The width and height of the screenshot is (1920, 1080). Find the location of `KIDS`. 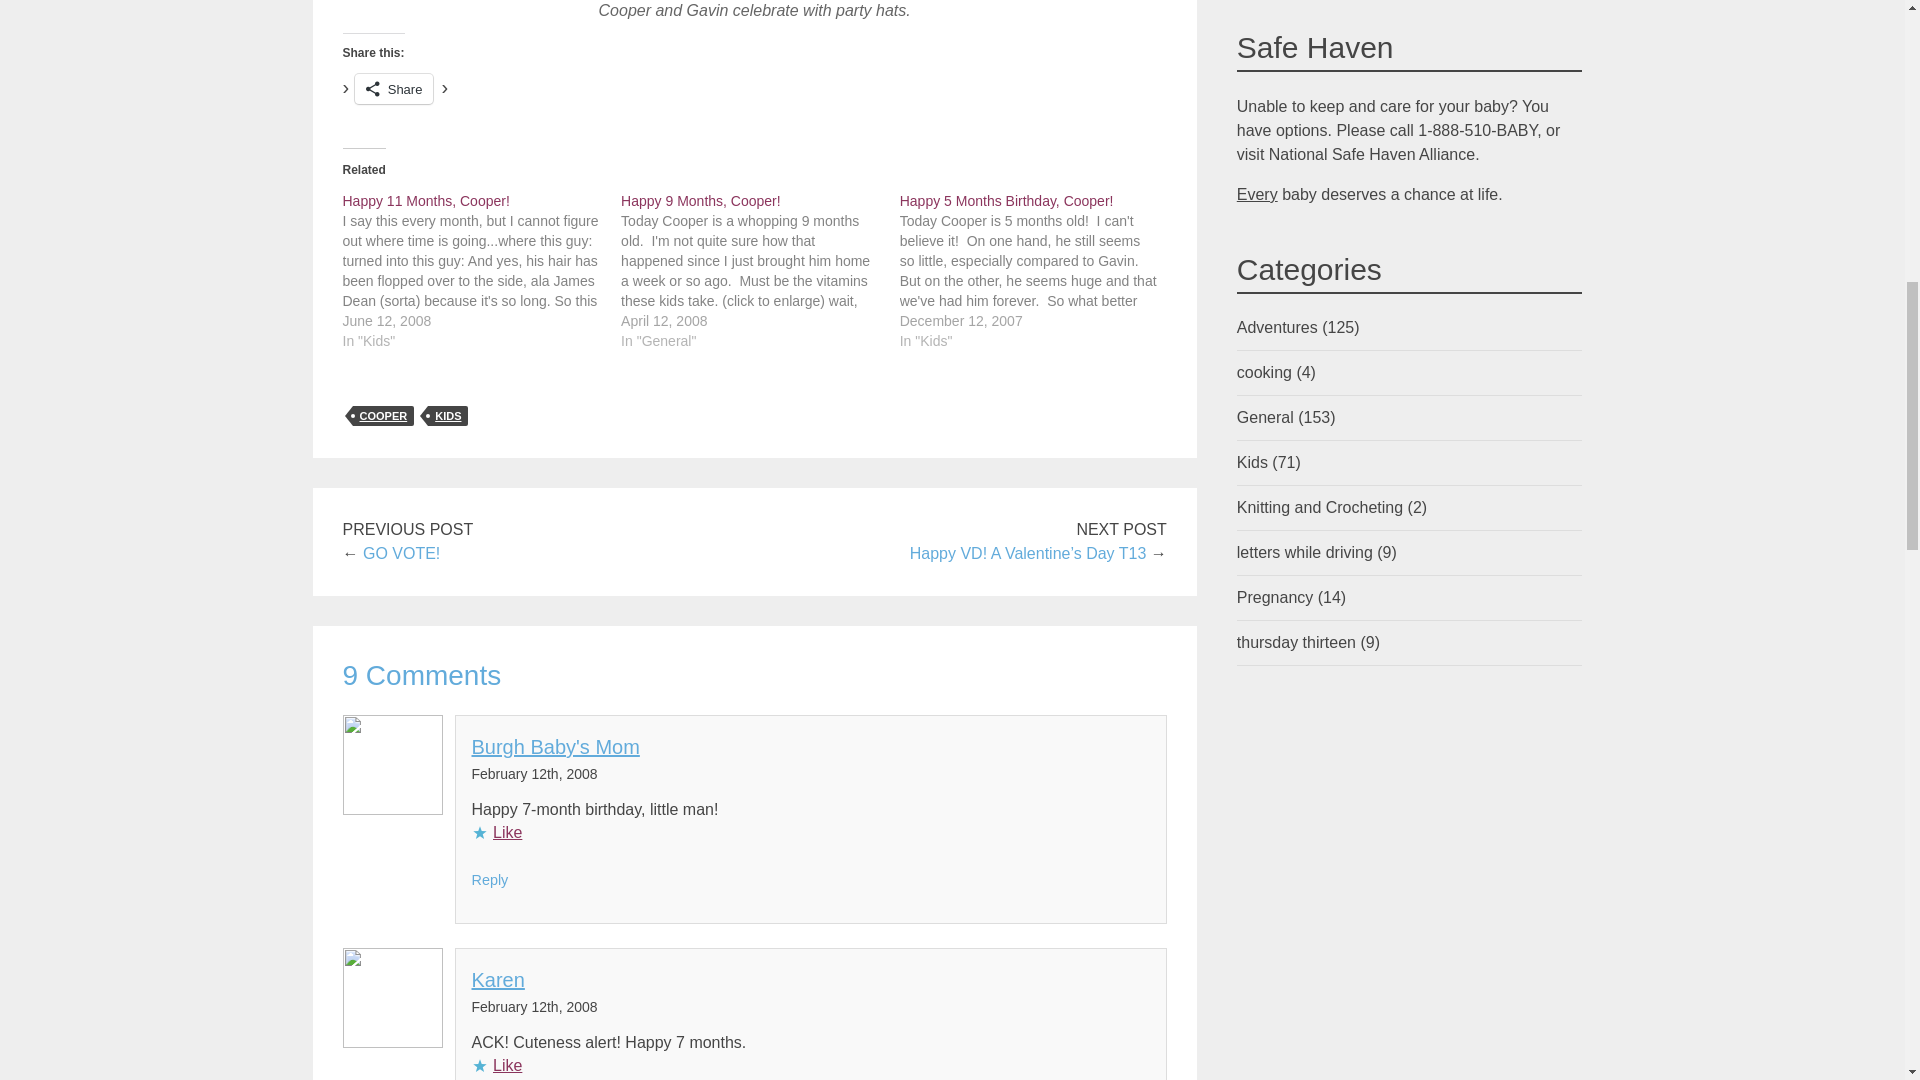

KIDS is located at coordinates (448, 416).